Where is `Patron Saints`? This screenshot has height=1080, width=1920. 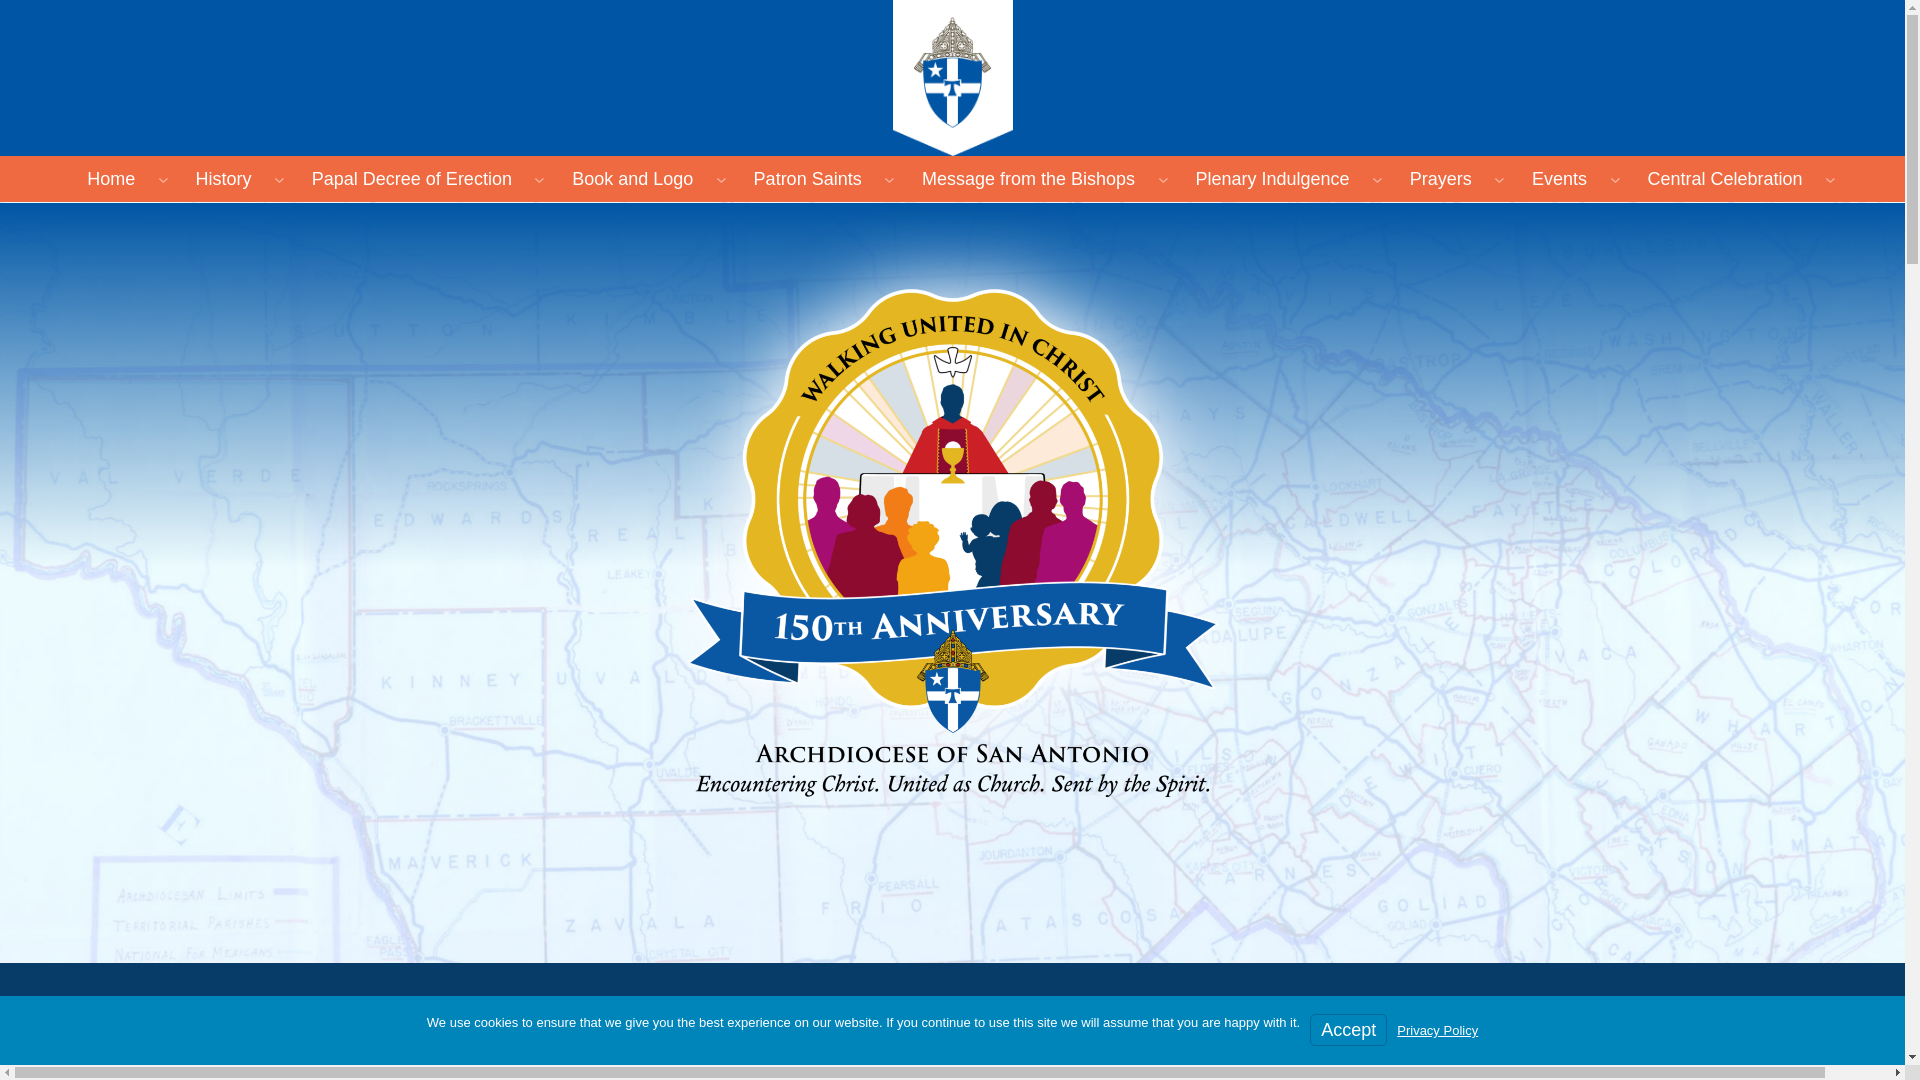
Patron Saints is located at coordinates (807, 179).